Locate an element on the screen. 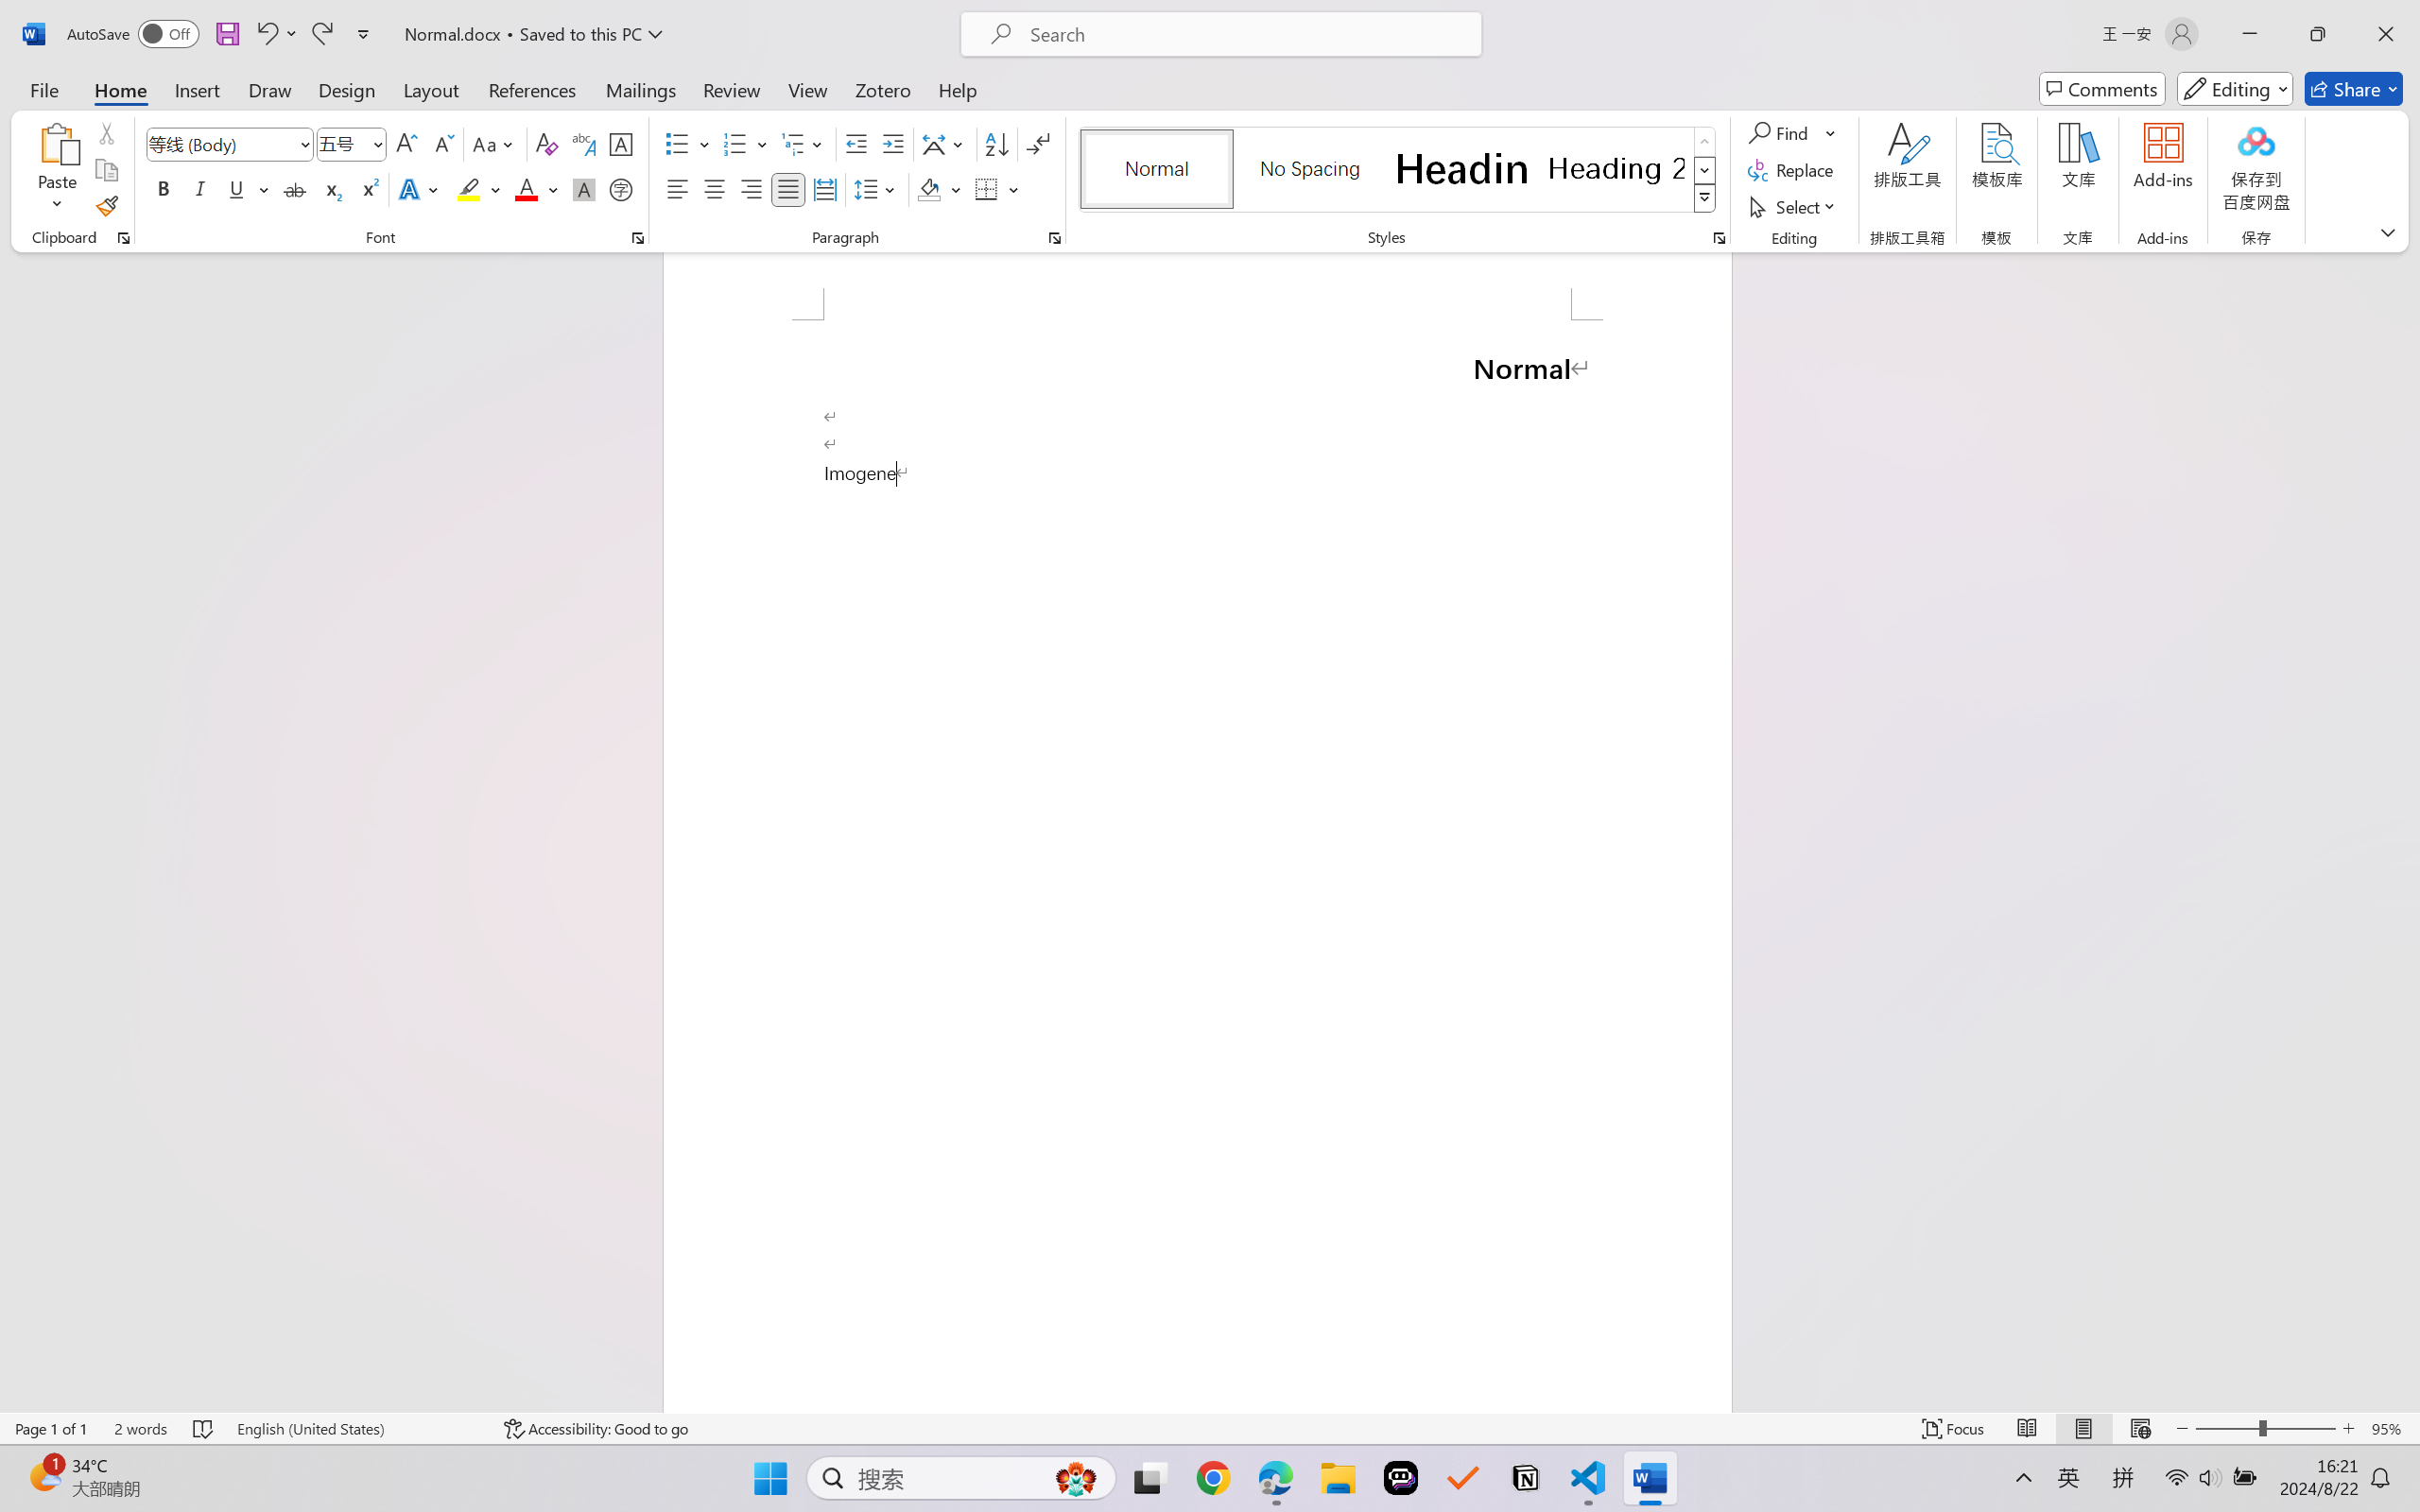  Class: MsoCommandBar is located at coordinates (1210, 1428).